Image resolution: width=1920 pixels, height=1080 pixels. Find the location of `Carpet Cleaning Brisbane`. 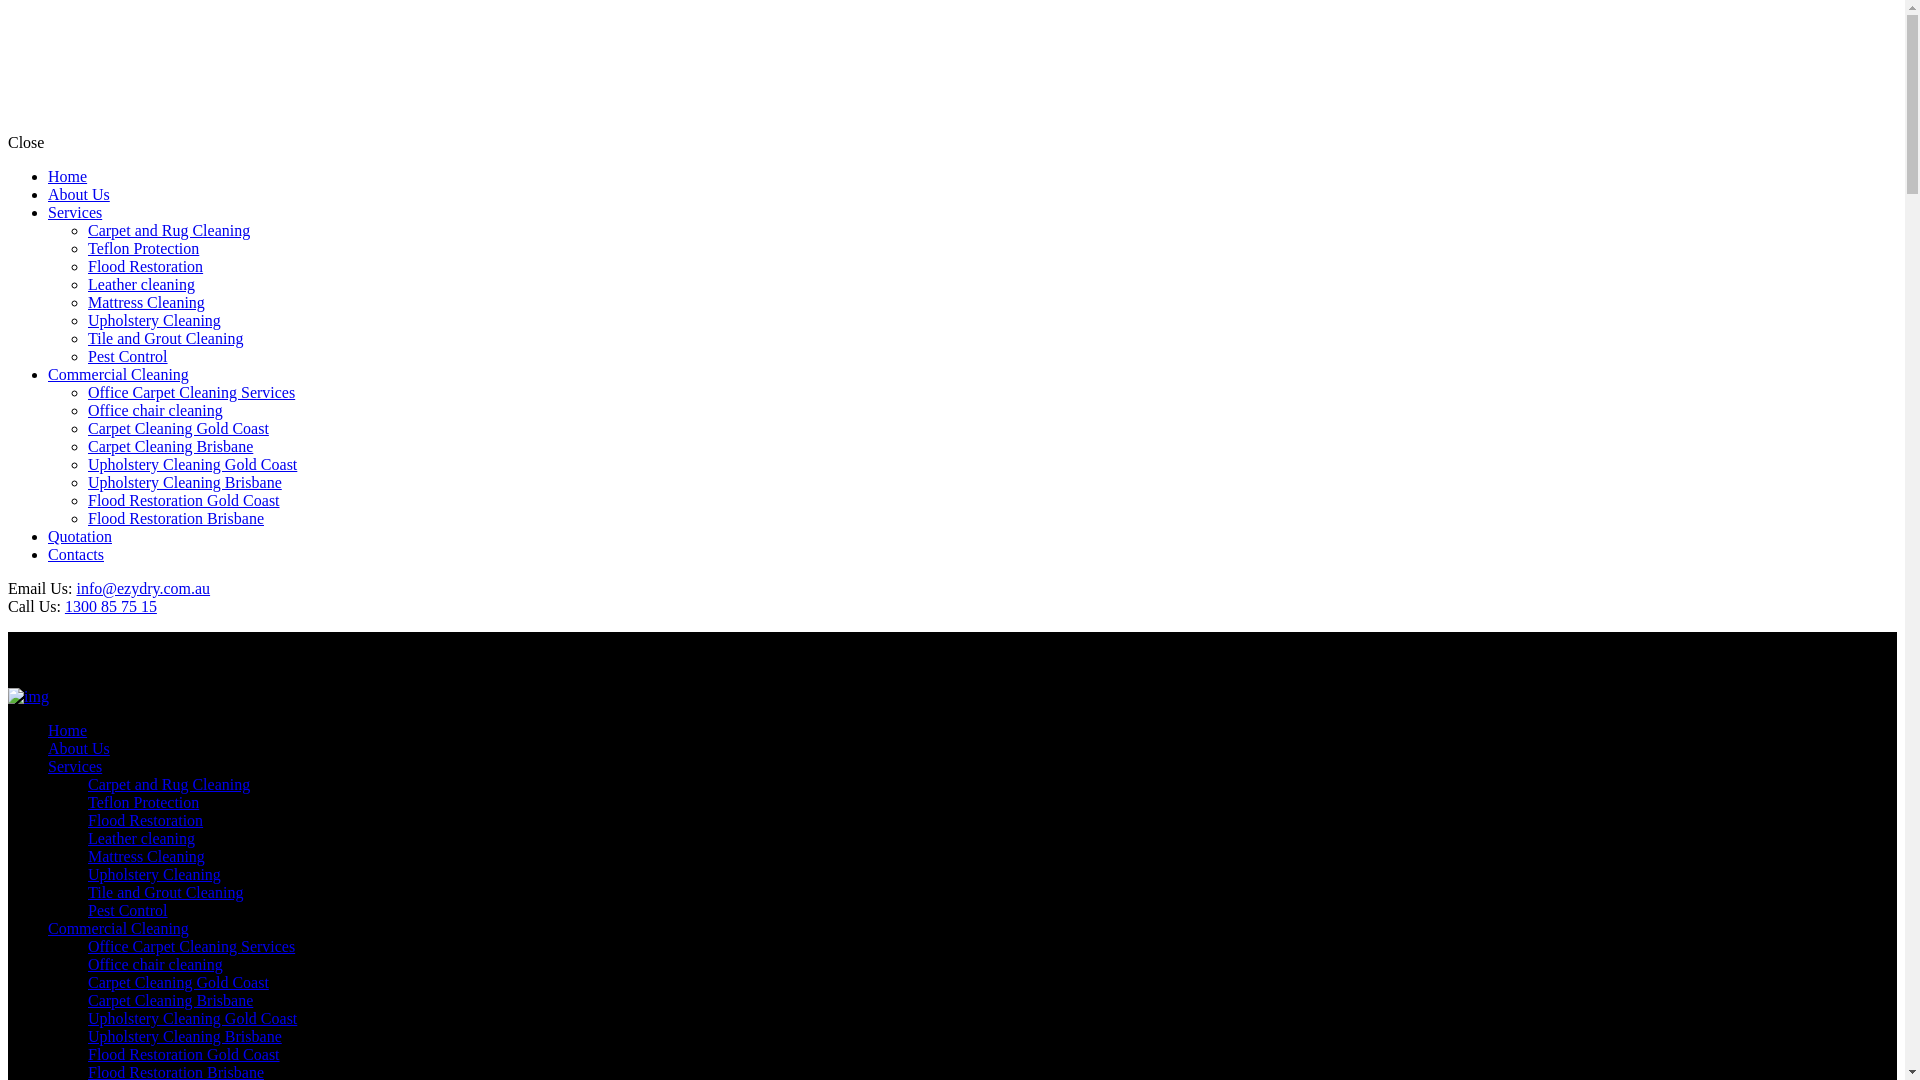

Carpet Cleaning Brisbane is located at coordinates (170, 1000).